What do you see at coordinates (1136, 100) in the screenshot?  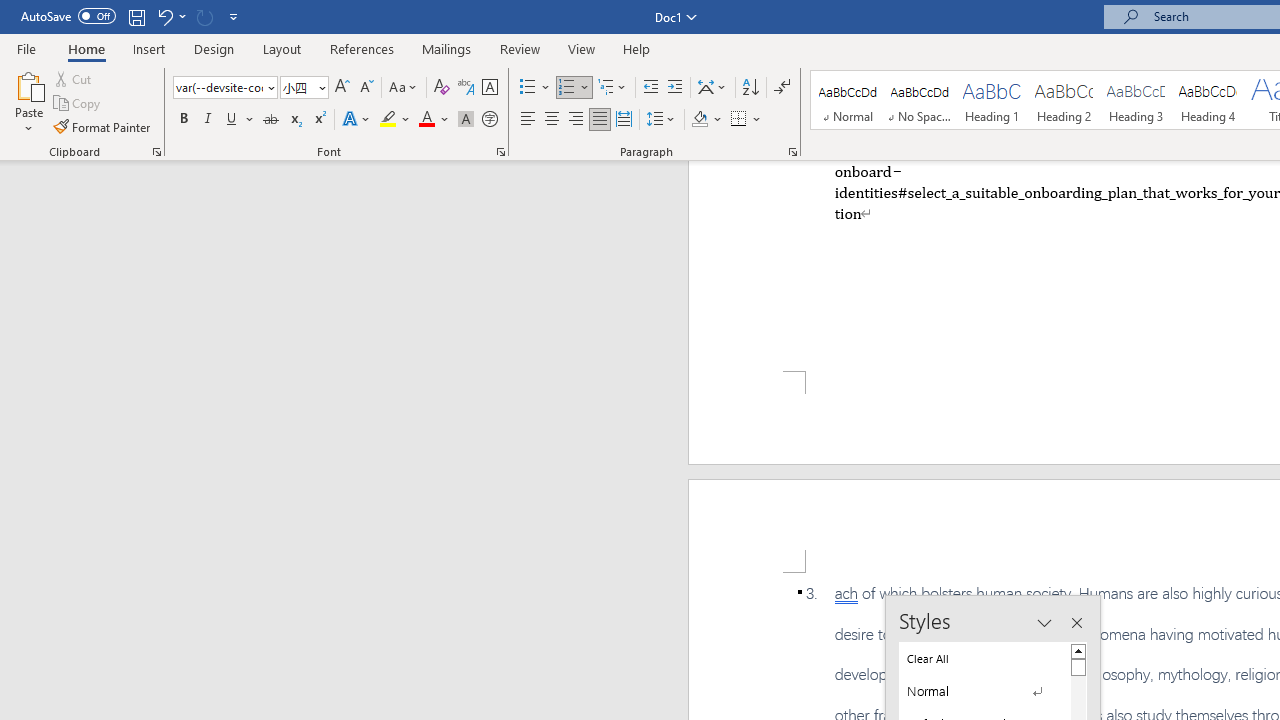 I see `Heading 3` at bounding box center [1136, 100].